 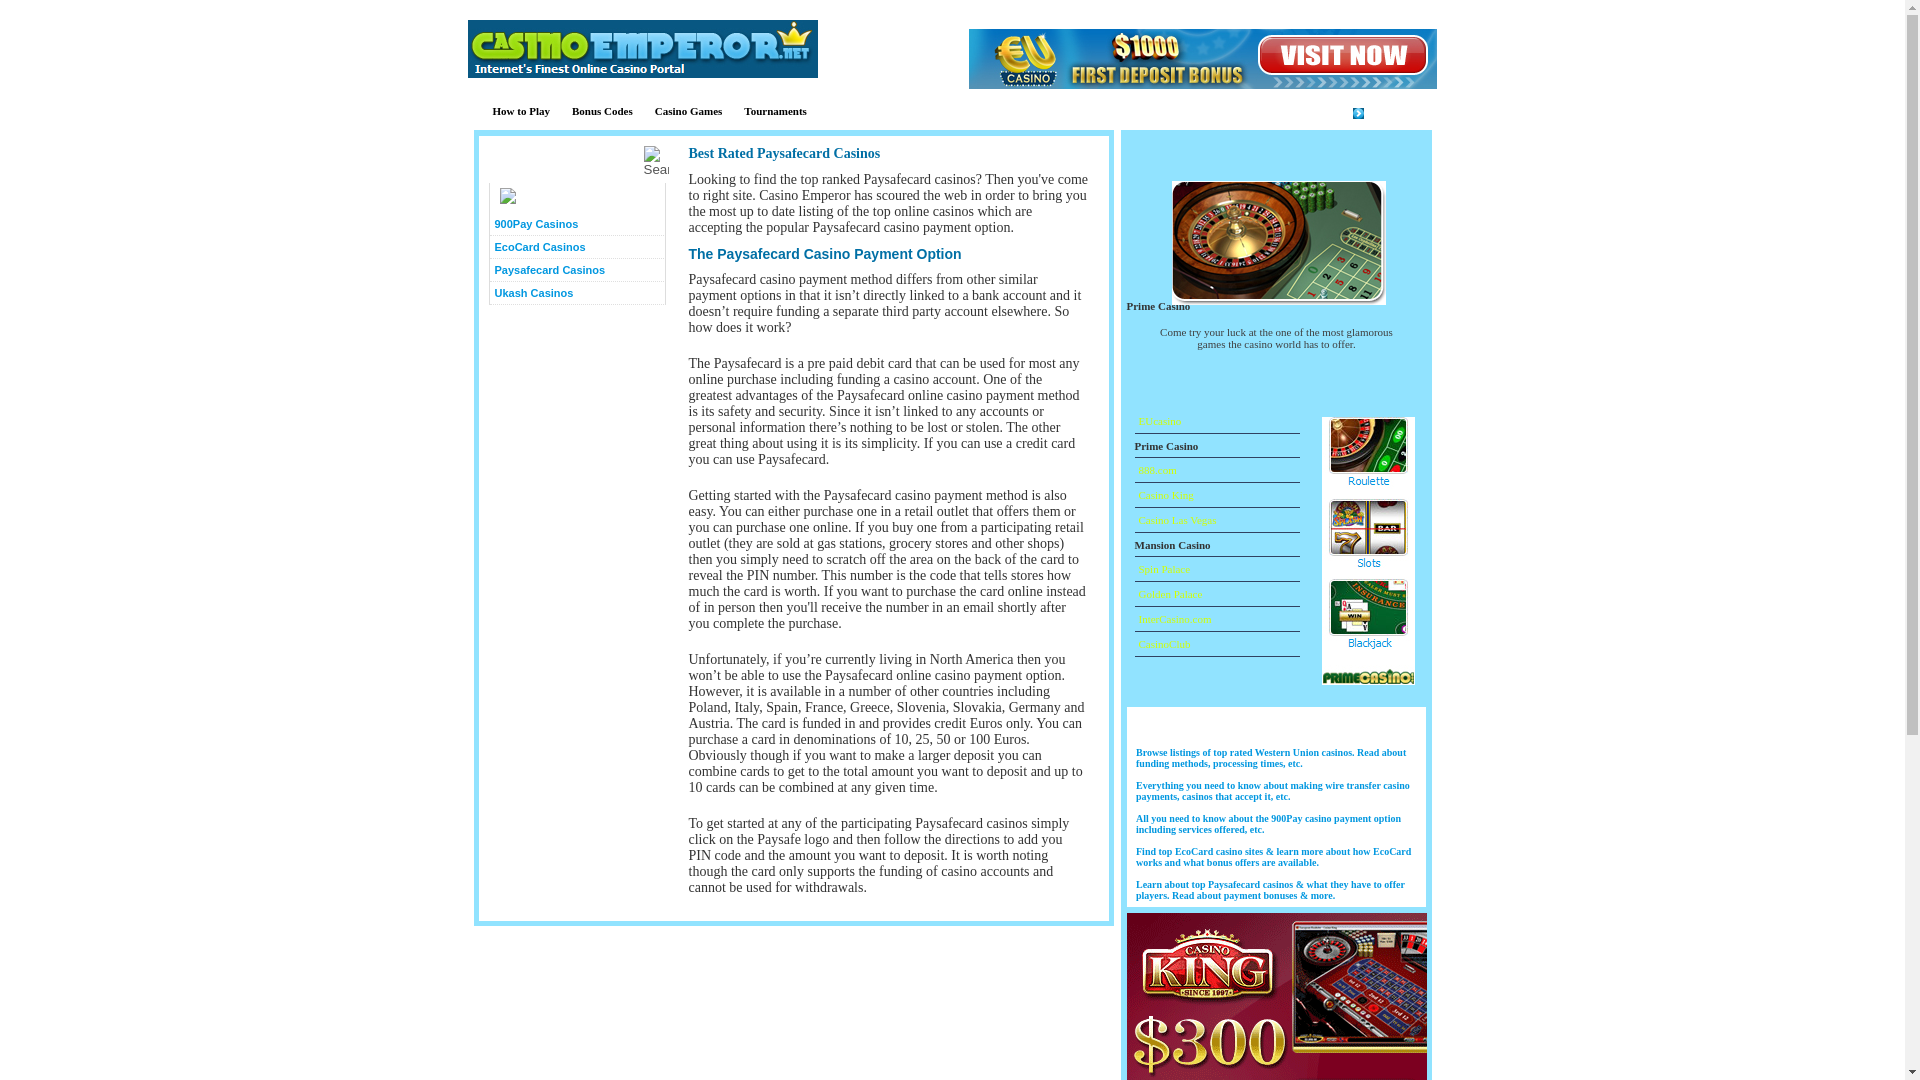 What do you see at coordinates (576, 224) in the screenshot?
I see `900Pay Casinos` at bounding box center [576, 224].